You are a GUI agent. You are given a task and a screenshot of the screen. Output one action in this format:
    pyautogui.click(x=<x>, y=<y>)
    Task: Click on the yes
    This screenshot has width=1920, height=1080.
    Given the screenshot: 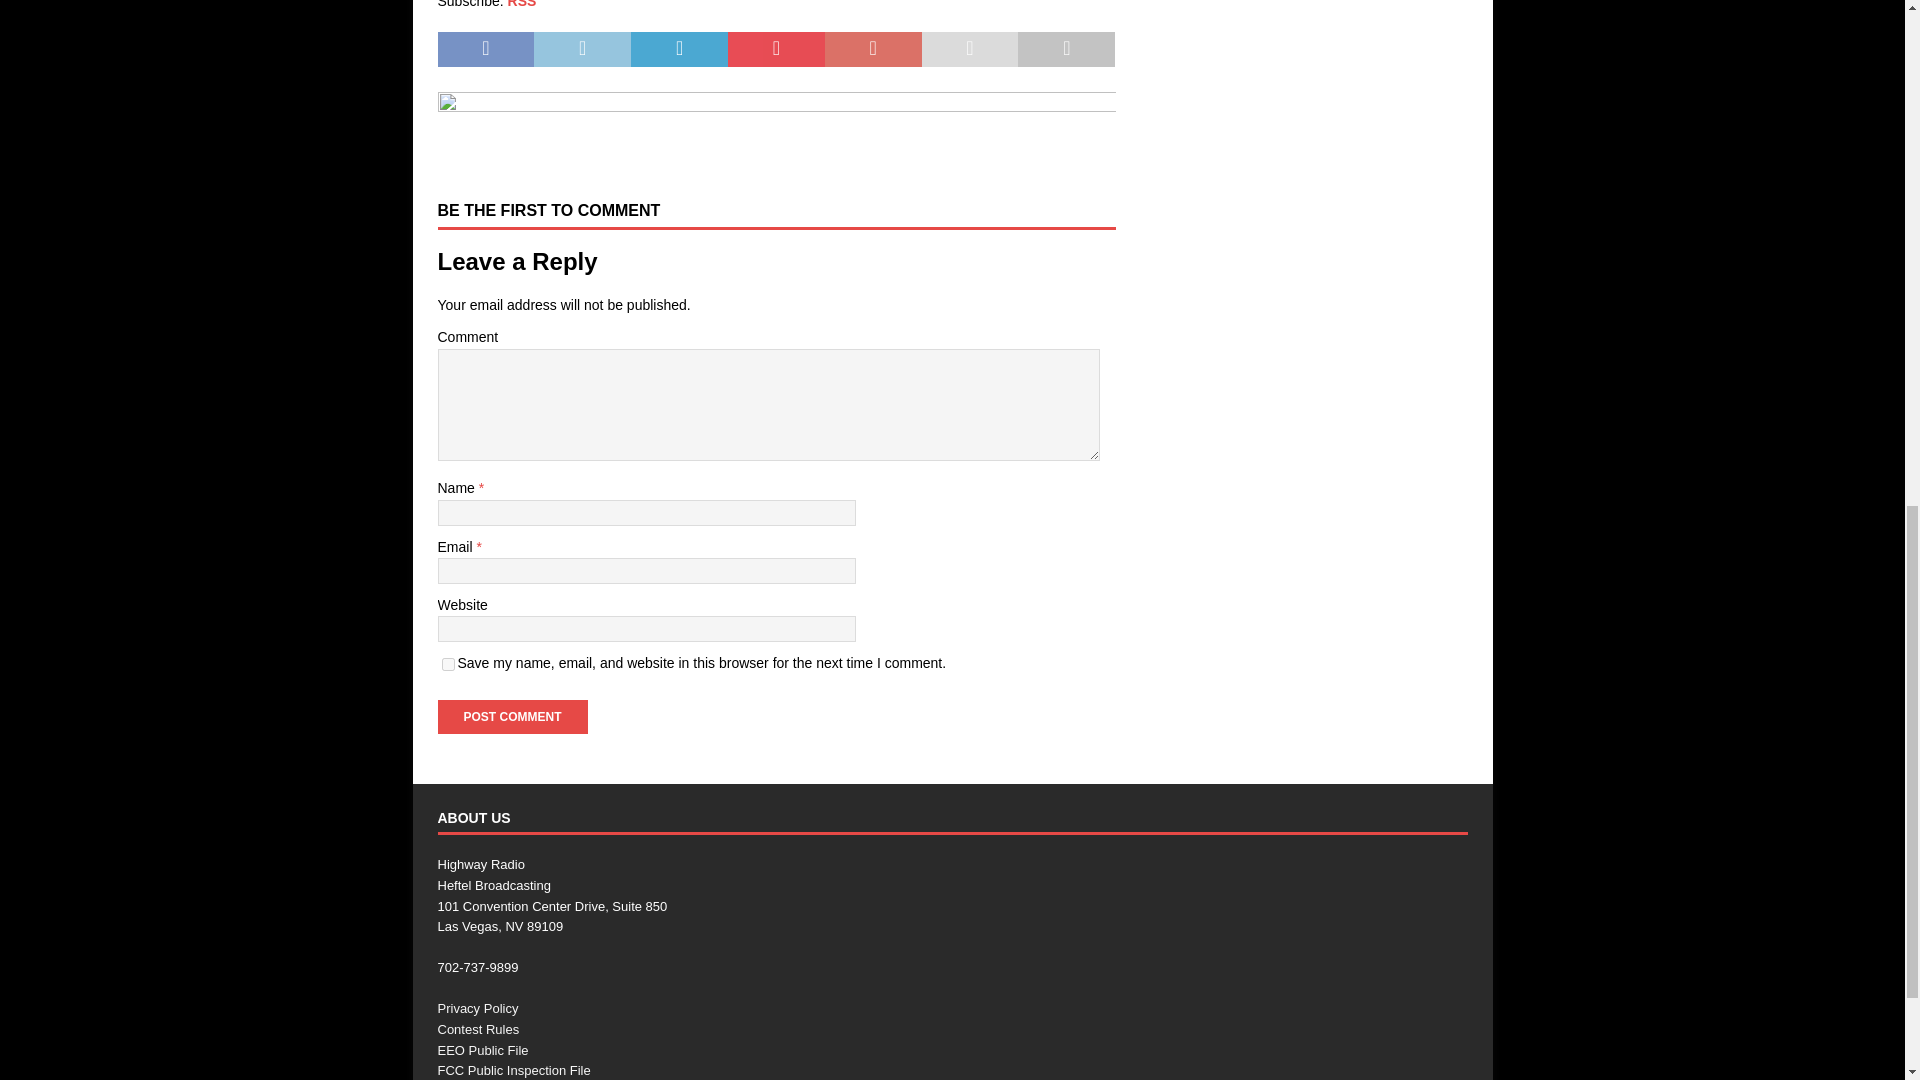 What is the action you would take?
    pyautogui.click(x=448, y=664)
    